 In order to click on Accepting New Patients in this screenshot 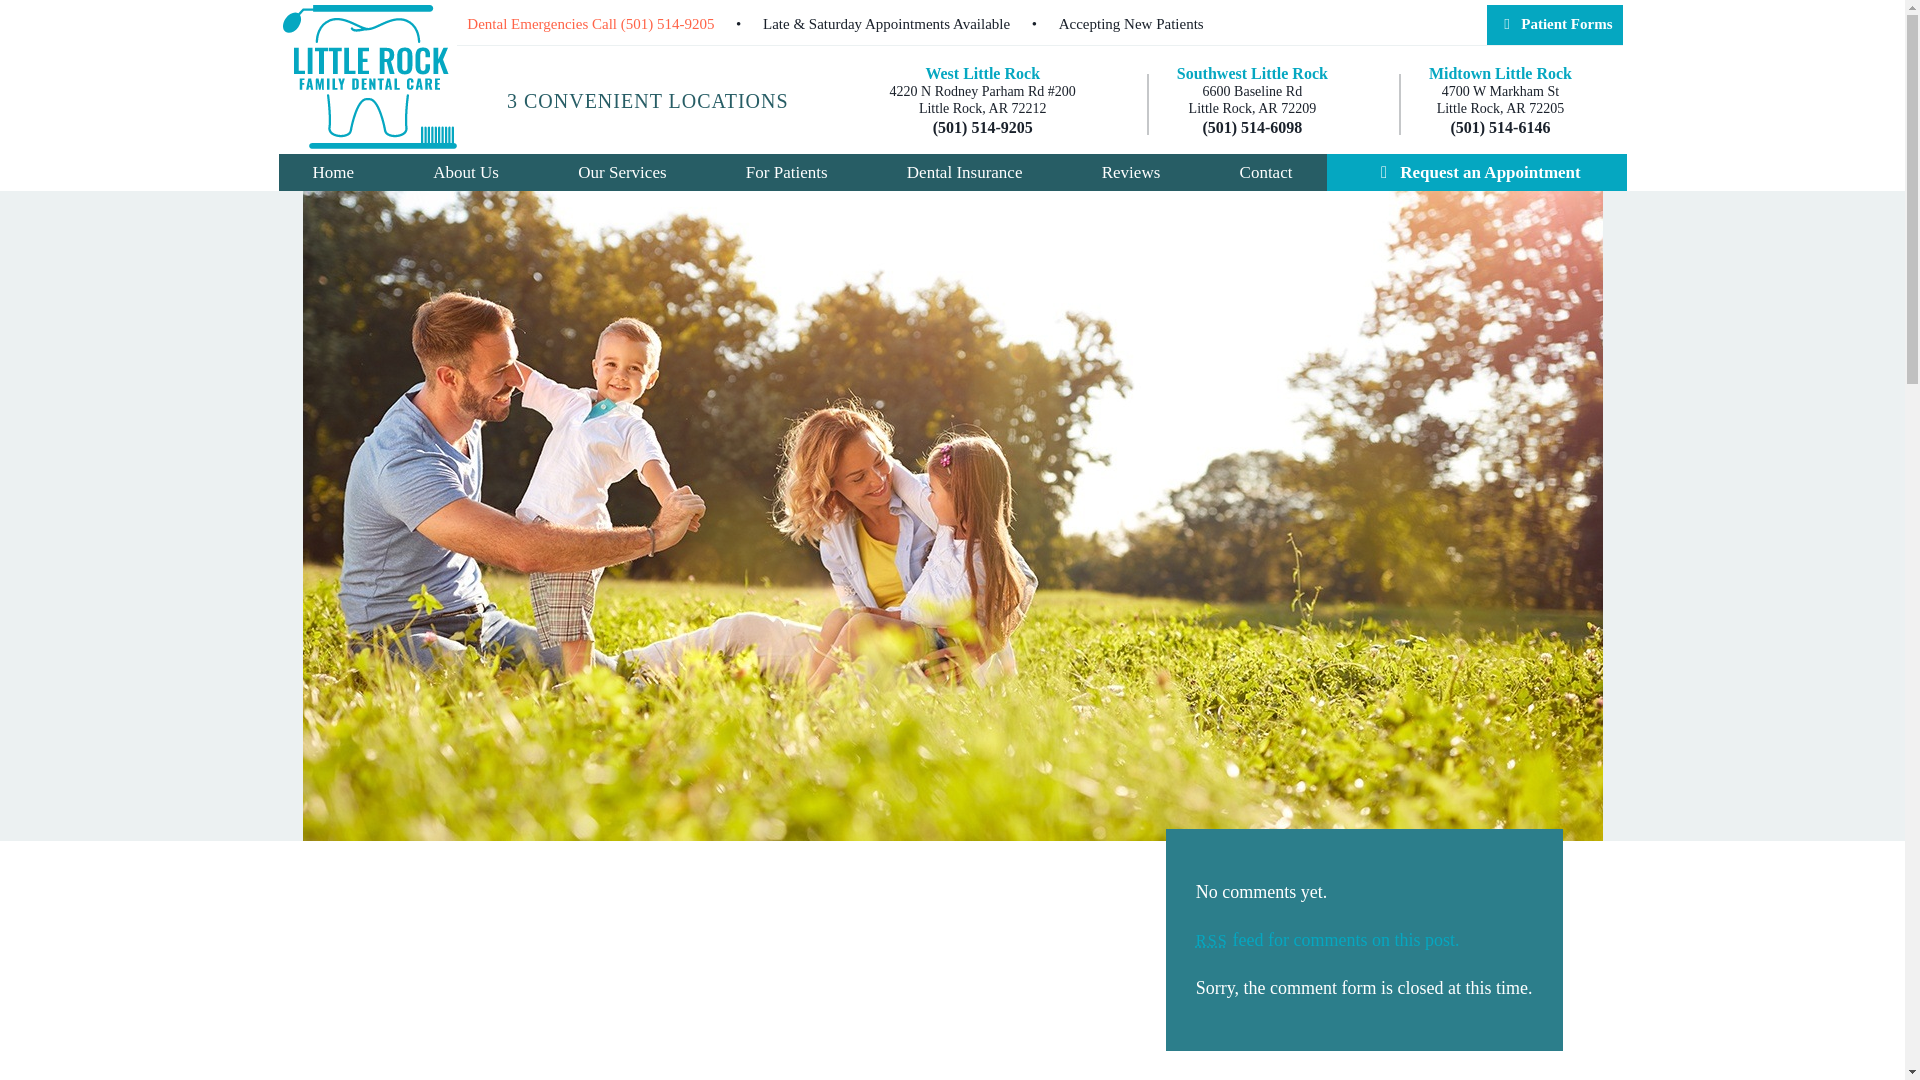, I will do `click(1252, 74)`.